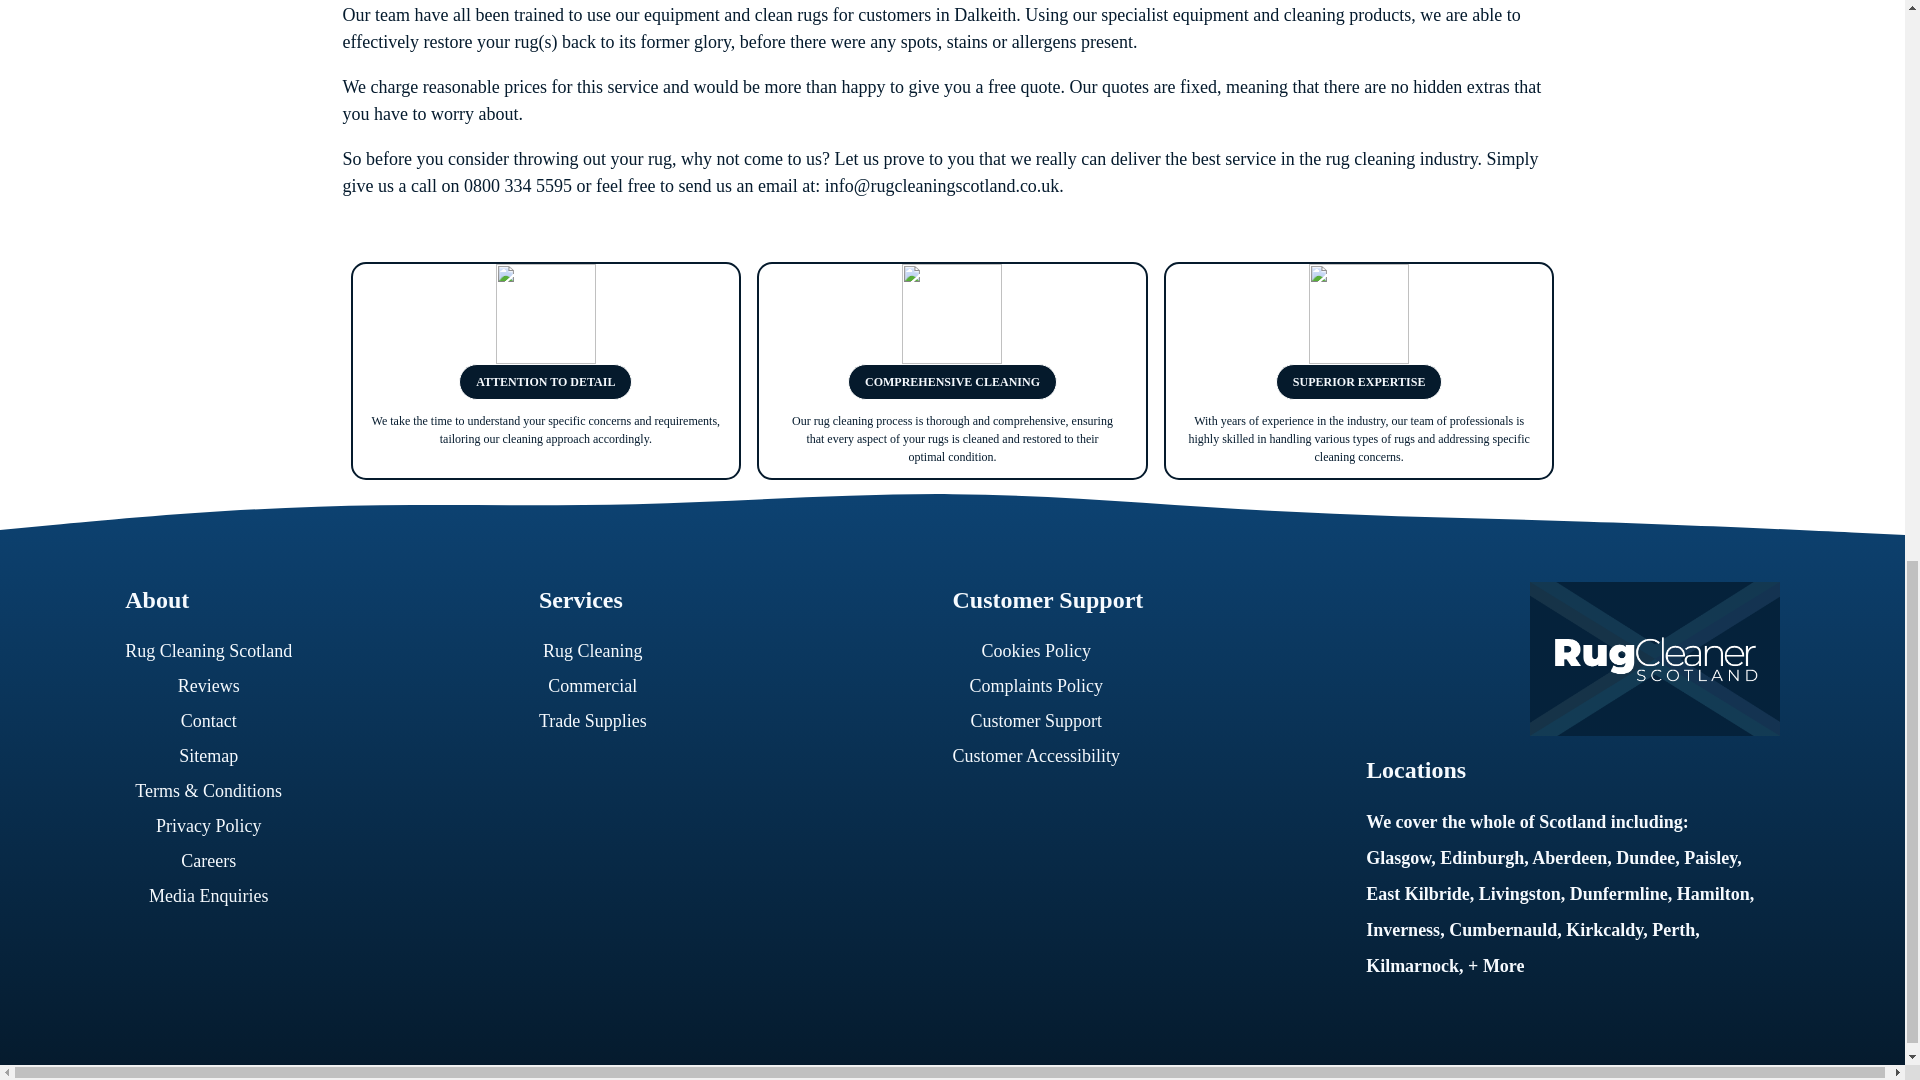 This screenshot has width=1920, height=1080. I want to click on Cookies Policy, so click(1045, 650).